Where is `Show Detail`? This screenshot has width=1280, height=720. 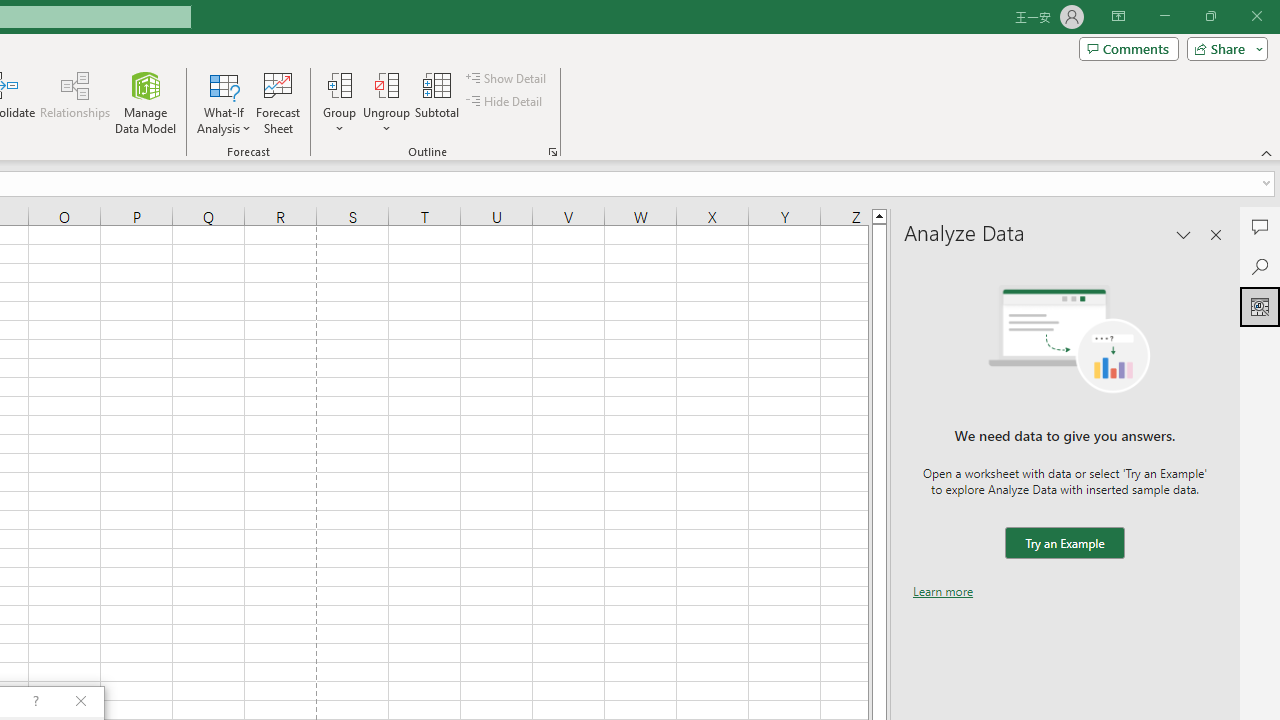
Show Detail is located at coordinates (507, 78).